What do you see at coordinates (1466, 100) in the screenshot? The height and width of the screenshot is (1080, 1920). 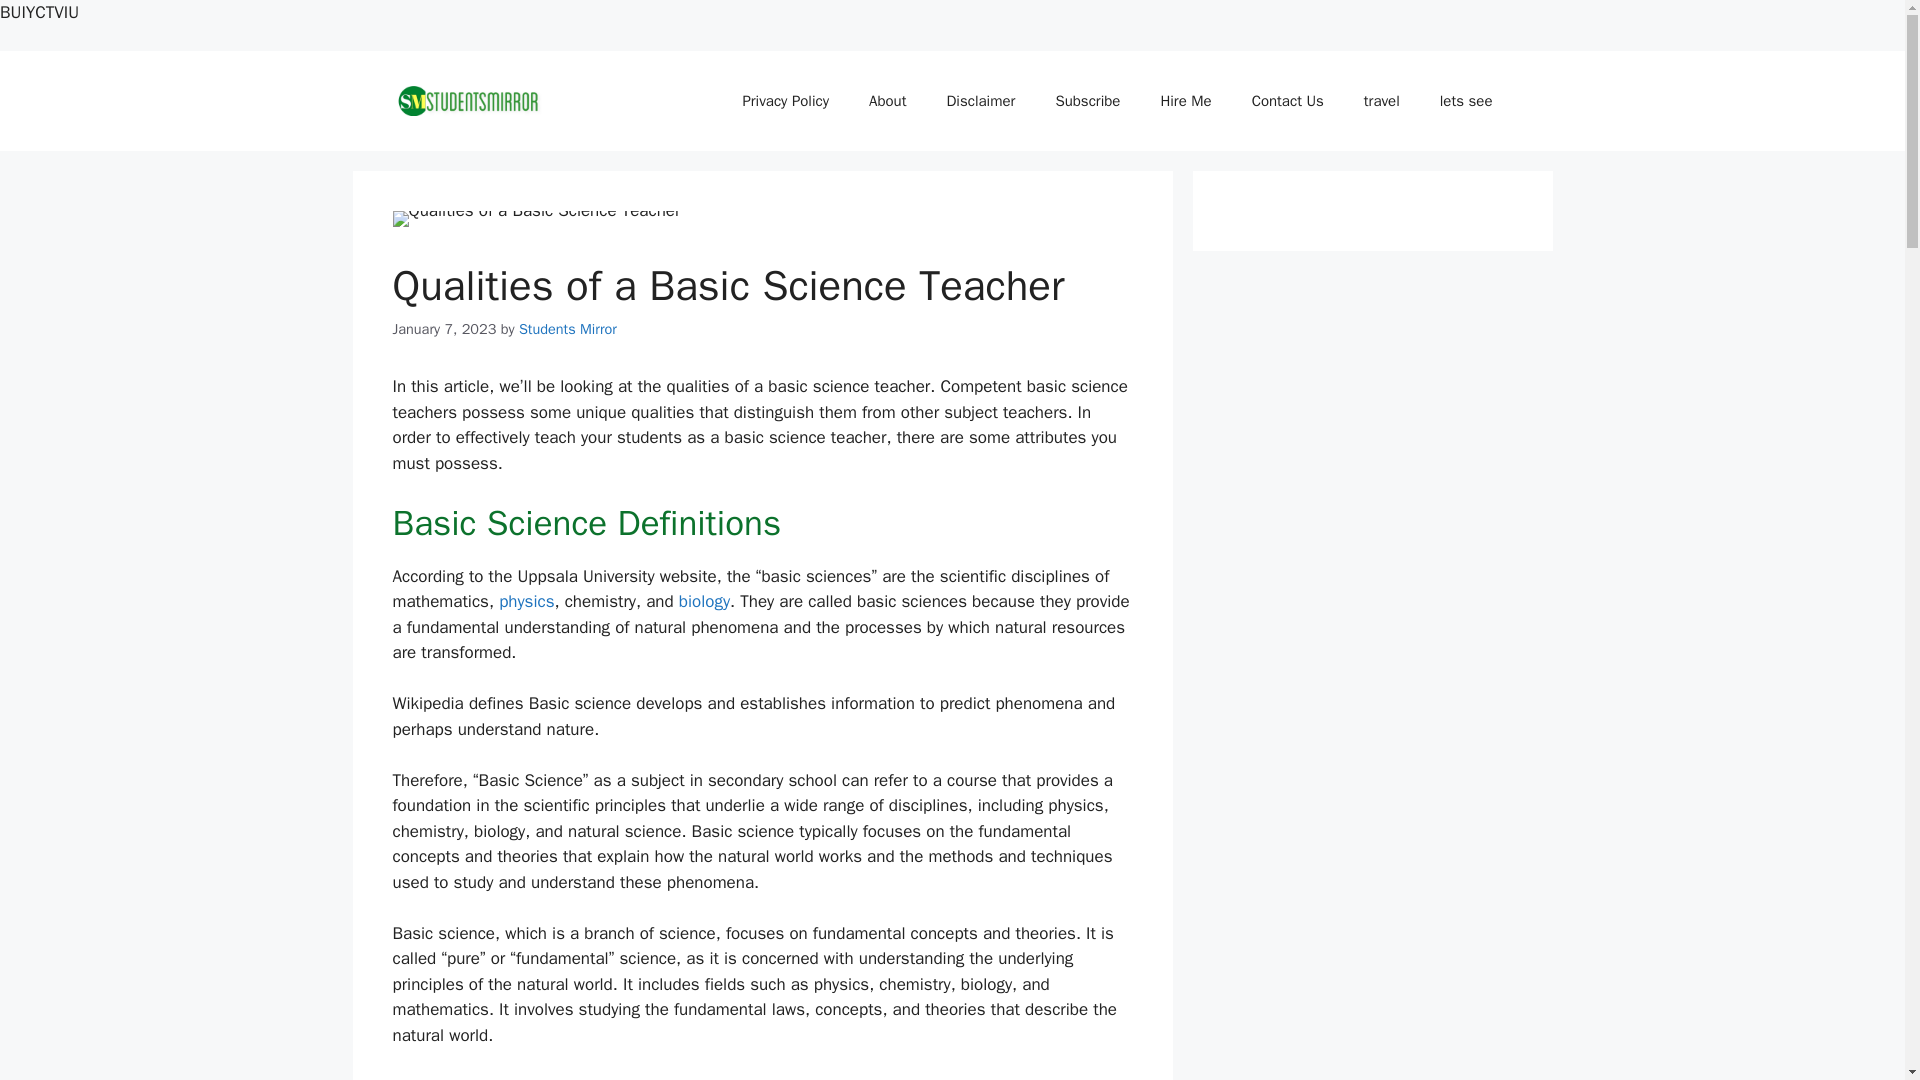 I see `lets see` at bounding box center [1466, 100].